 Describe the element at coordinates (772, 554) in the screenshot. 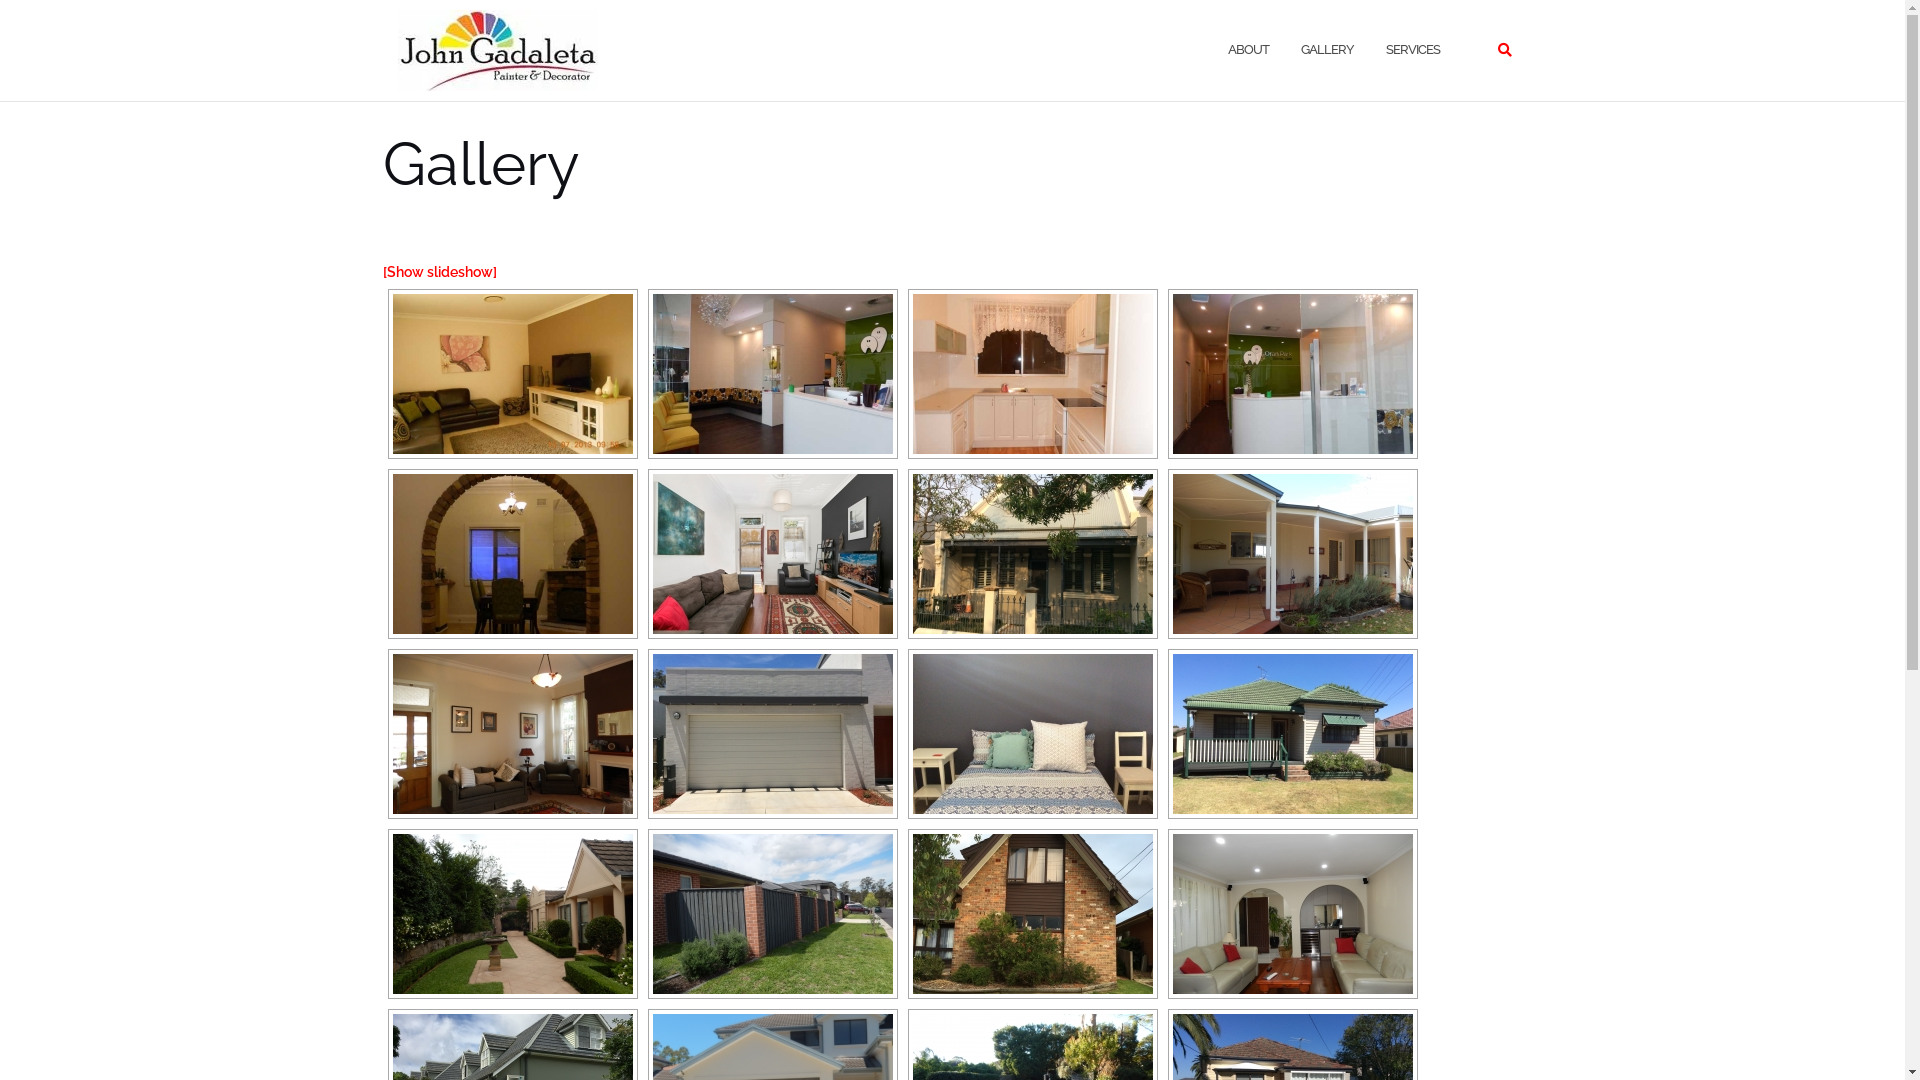

I see `65ba-H1815738-hires_17774-2_Living` at that location.